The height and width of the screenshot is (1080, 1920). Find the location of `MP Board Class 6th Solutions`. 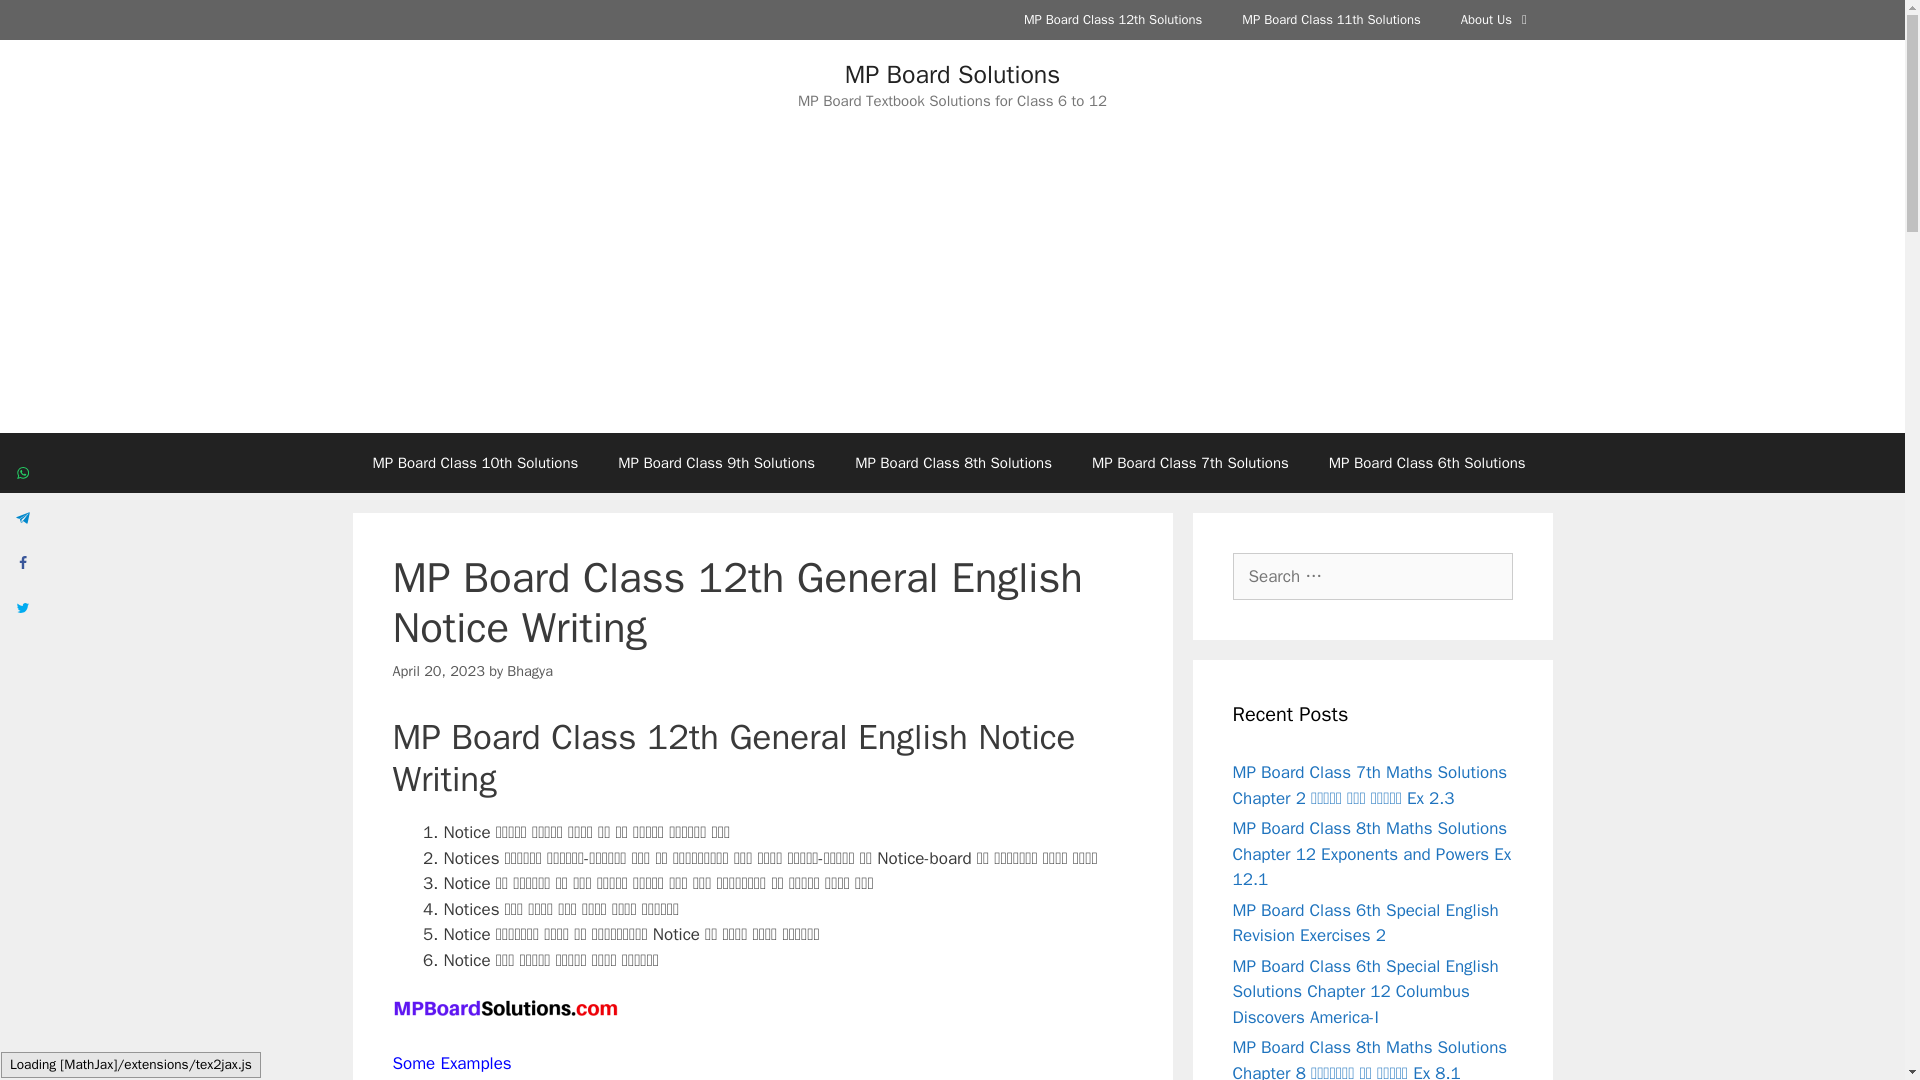

MP Board Class 6th Solutions is located at coordinates (1427, 462).